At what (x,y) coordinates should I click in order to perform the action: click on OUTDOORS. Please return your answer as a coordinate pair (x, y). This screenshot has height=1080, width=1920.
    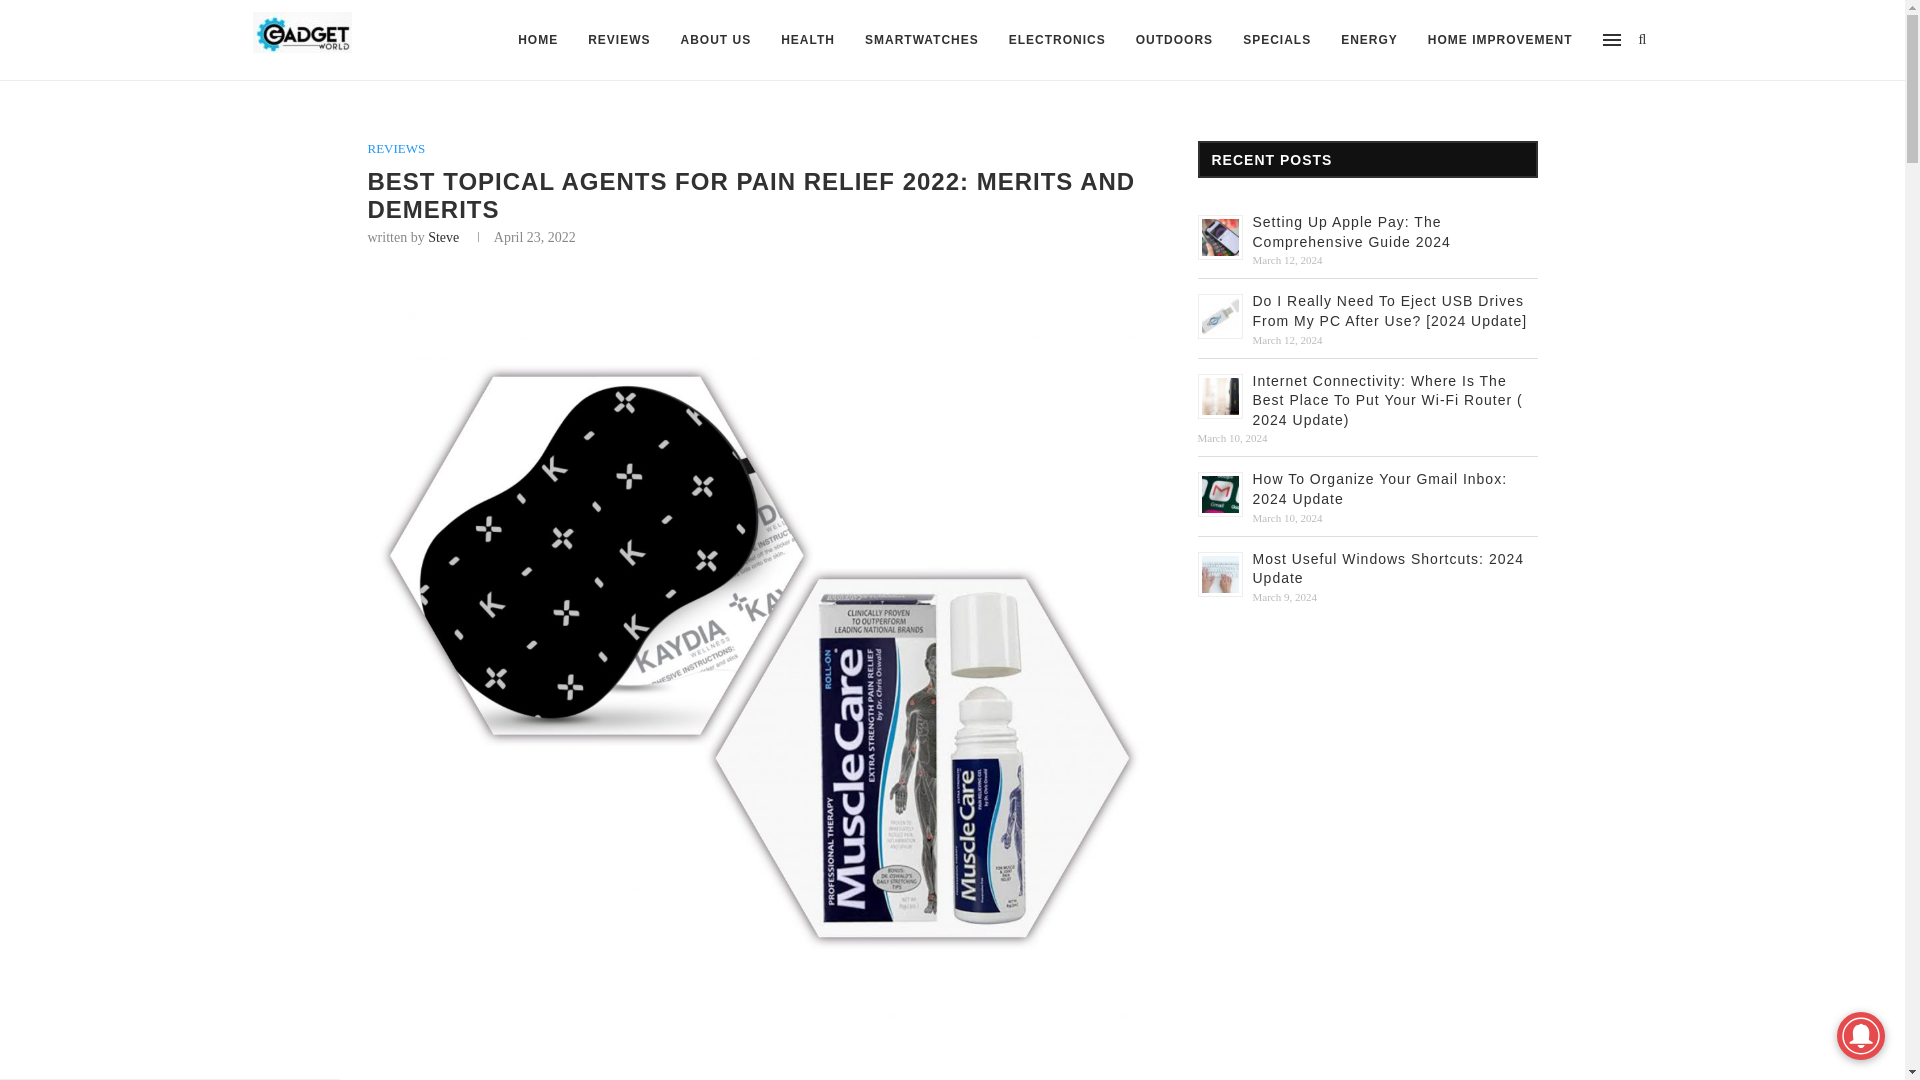
    Looking at the image, I should click on (1174, 40).